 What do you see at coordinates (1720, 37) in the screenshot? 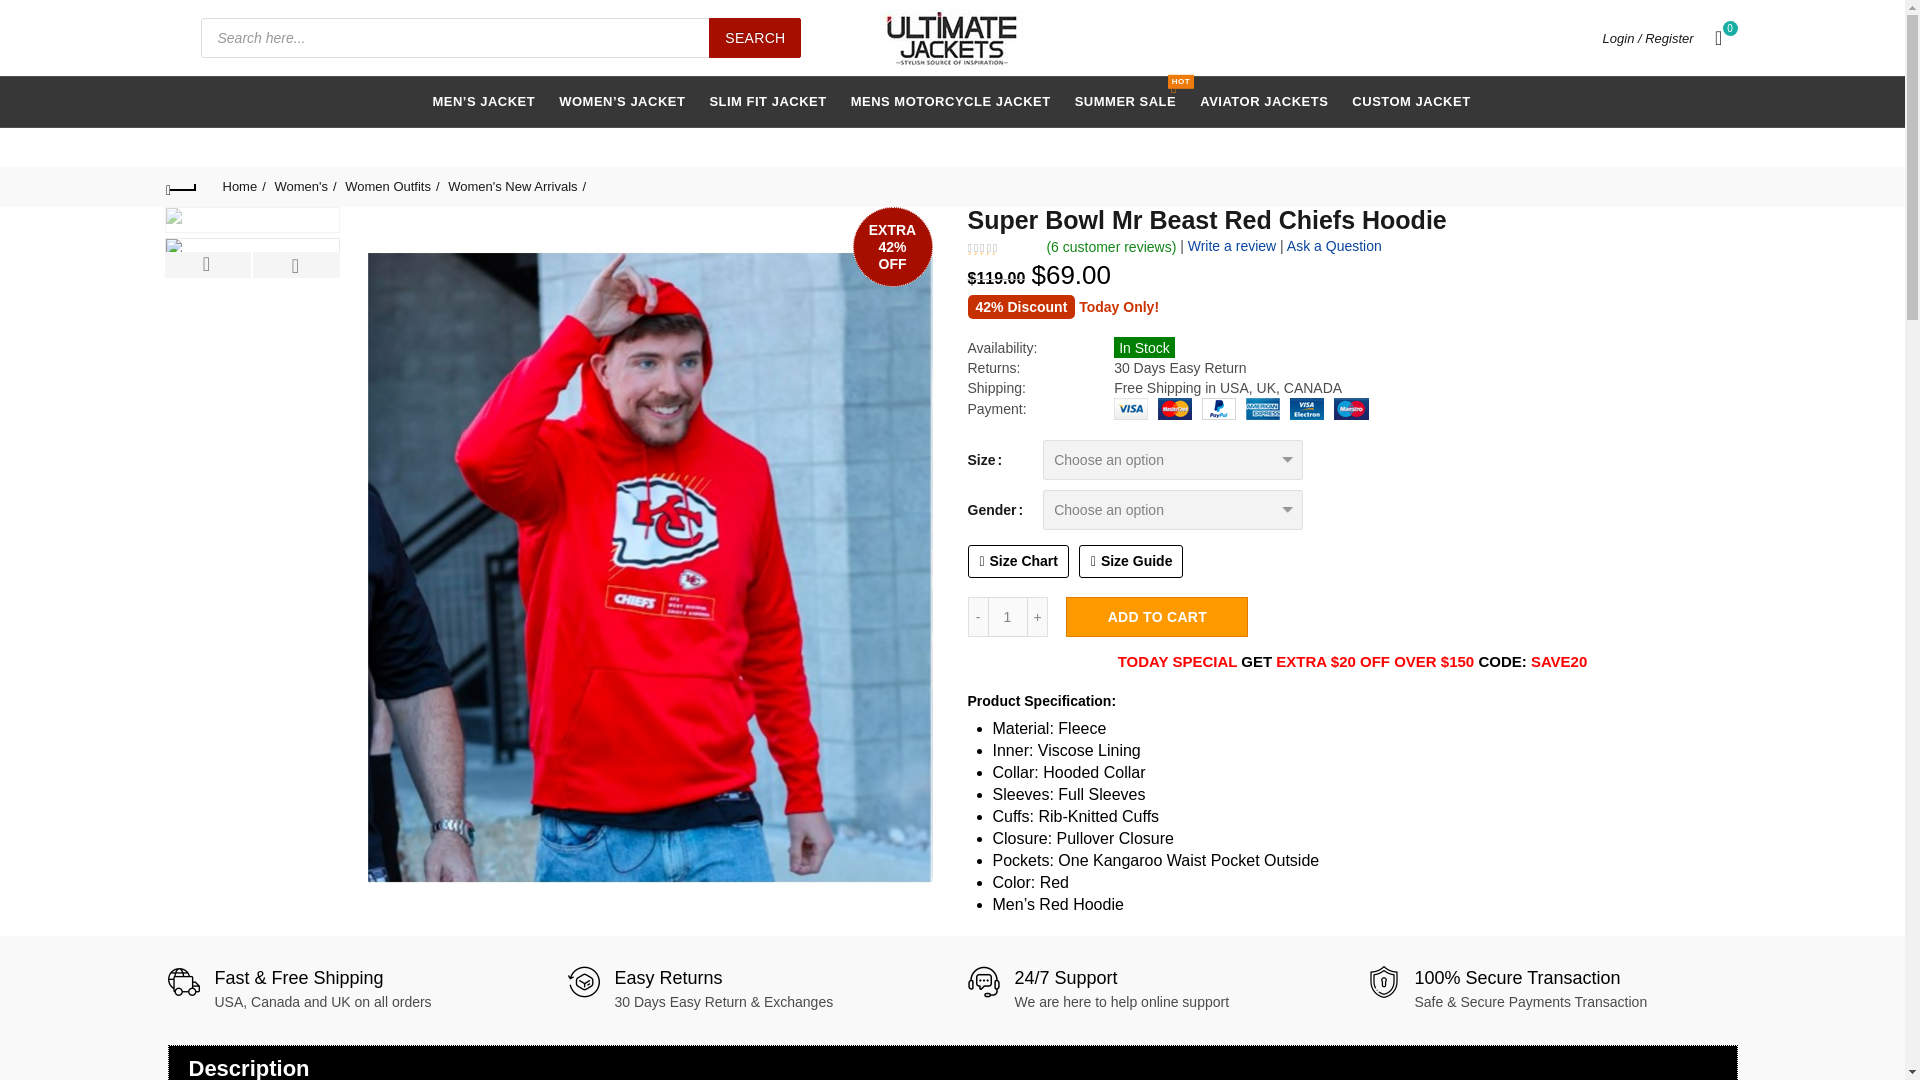
I see `0` at bounding box center [1720, 37].